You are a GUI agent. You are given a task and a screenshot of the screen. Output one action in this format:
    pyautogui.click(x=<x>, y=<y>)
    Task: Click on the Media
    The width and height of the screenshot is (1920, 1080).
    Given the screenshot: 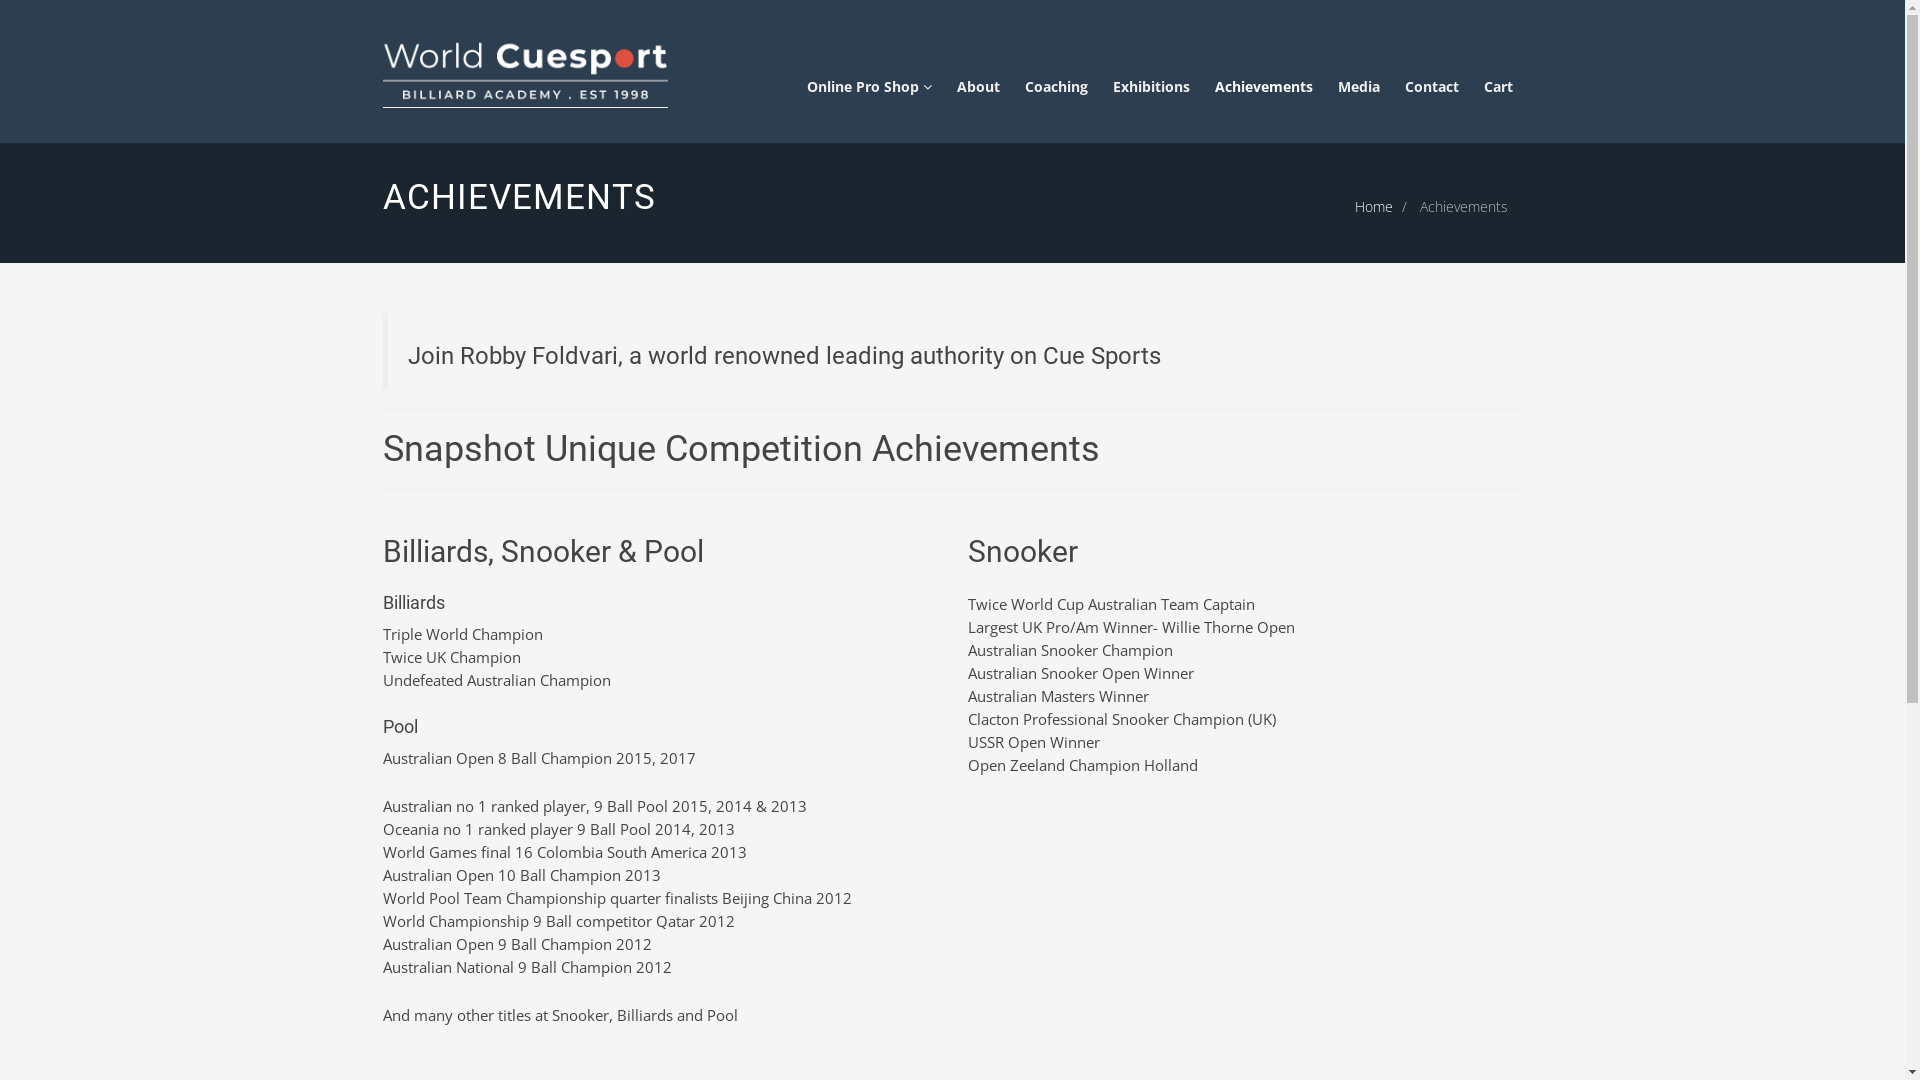 What is the action you would take?
    pyautogui.click(x=1359, y=87)
    